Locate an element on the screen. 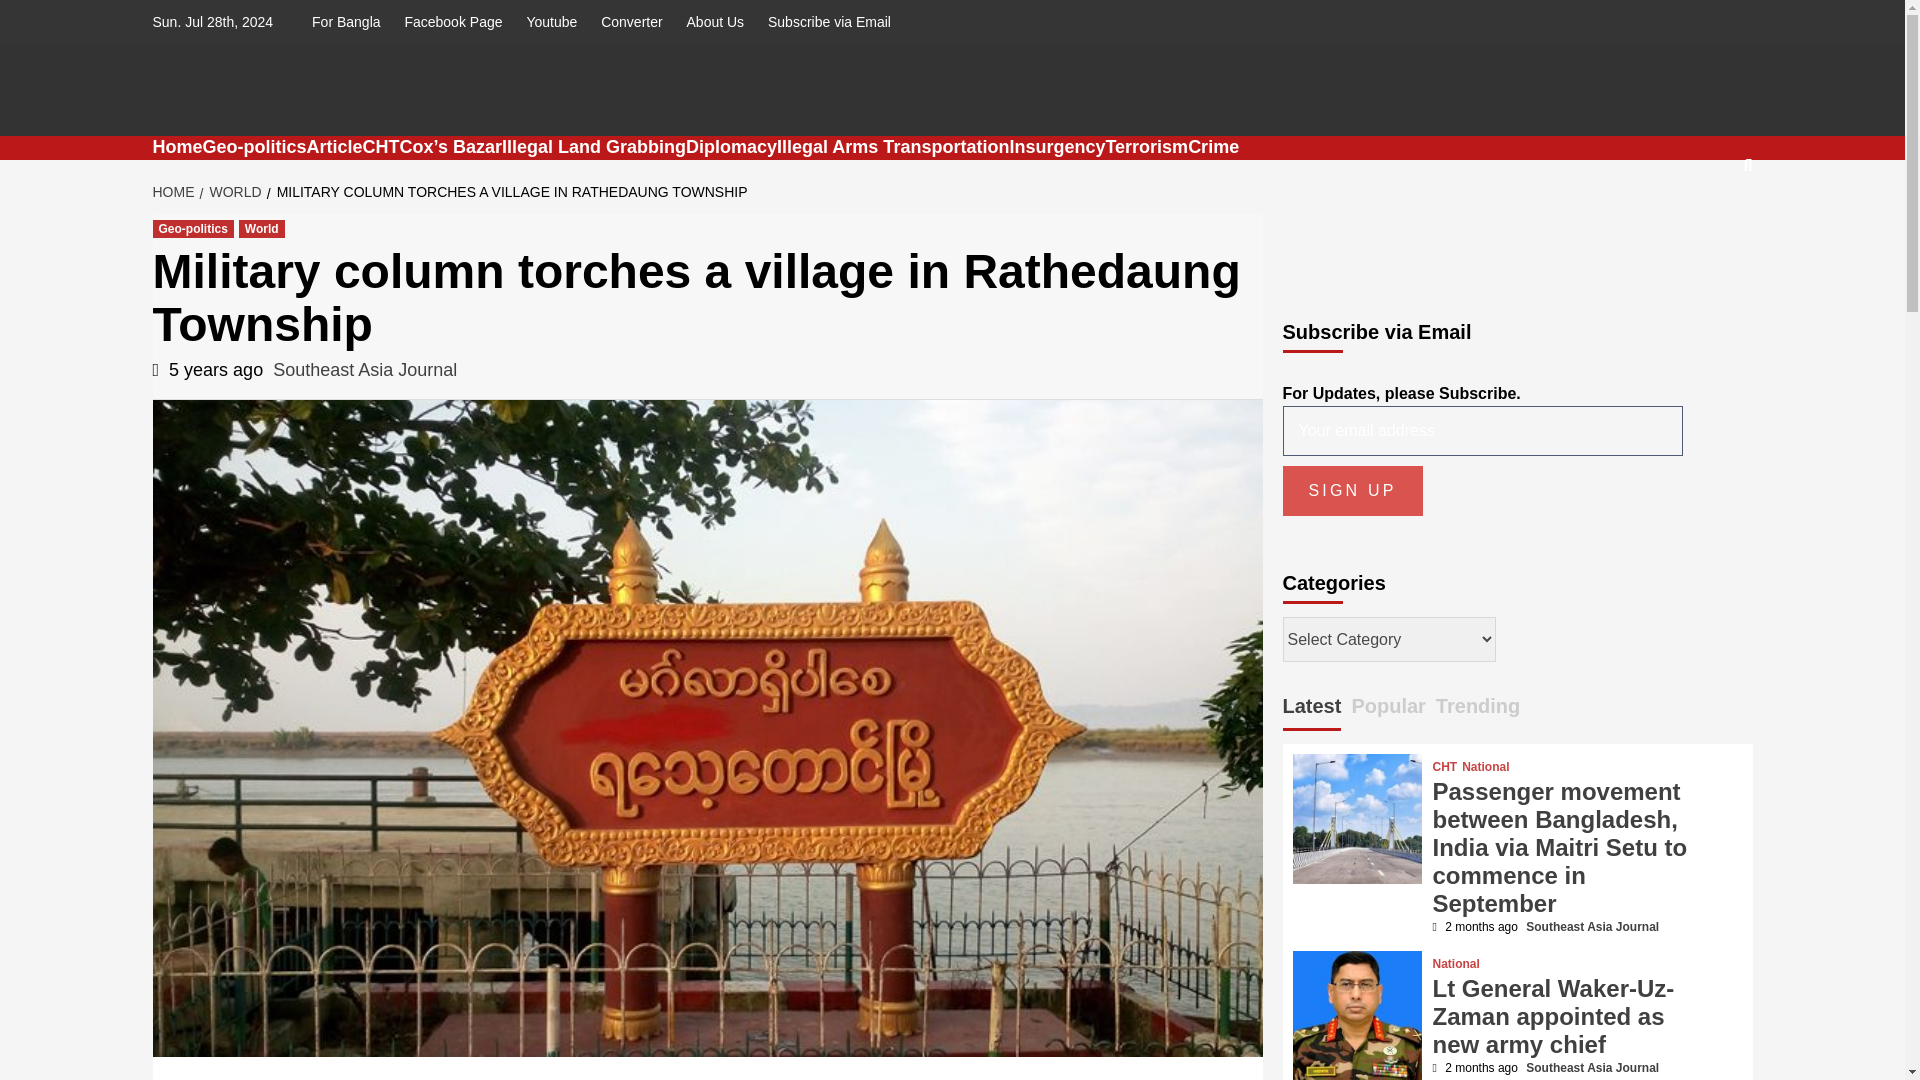 The image size is (1920, 1080). For Bangla is located at coordinates (350, 22).